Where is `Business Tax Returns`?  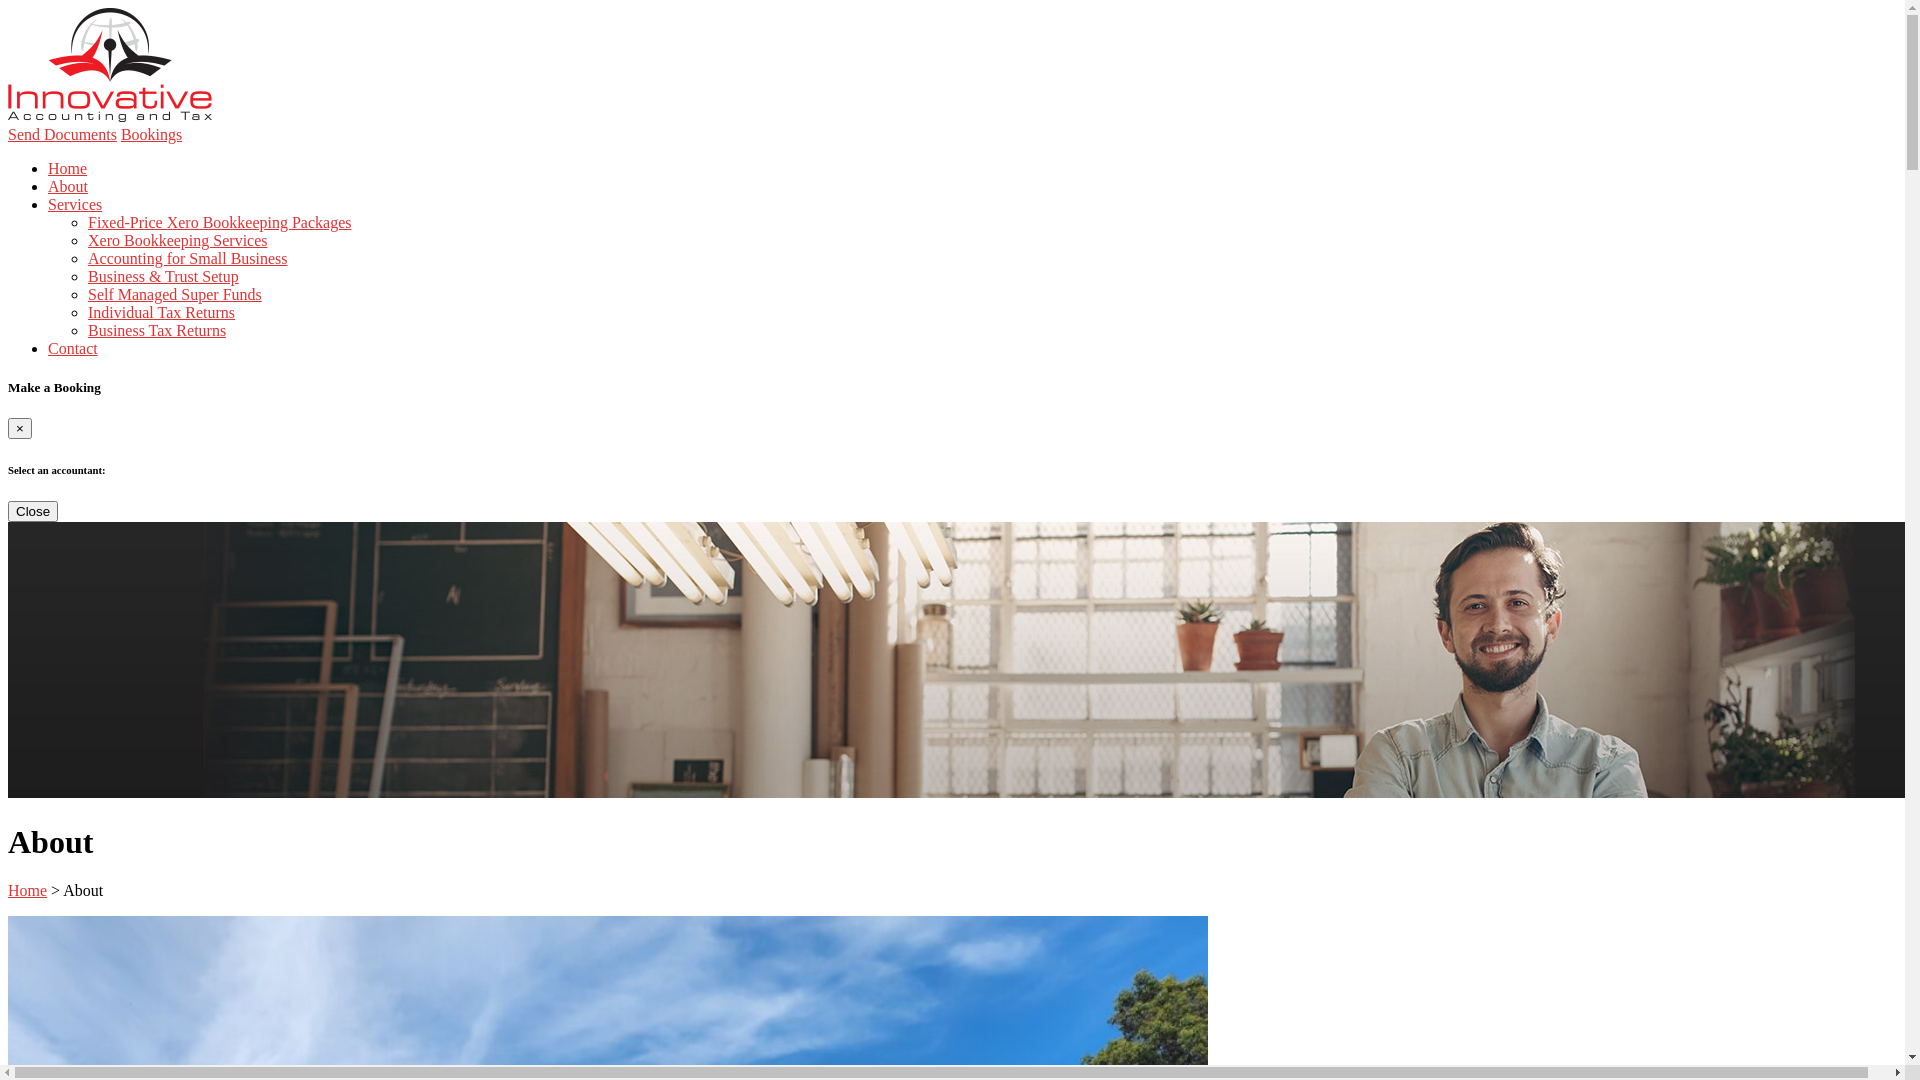
Business Tax Returns is located at coordinates (157, 330).